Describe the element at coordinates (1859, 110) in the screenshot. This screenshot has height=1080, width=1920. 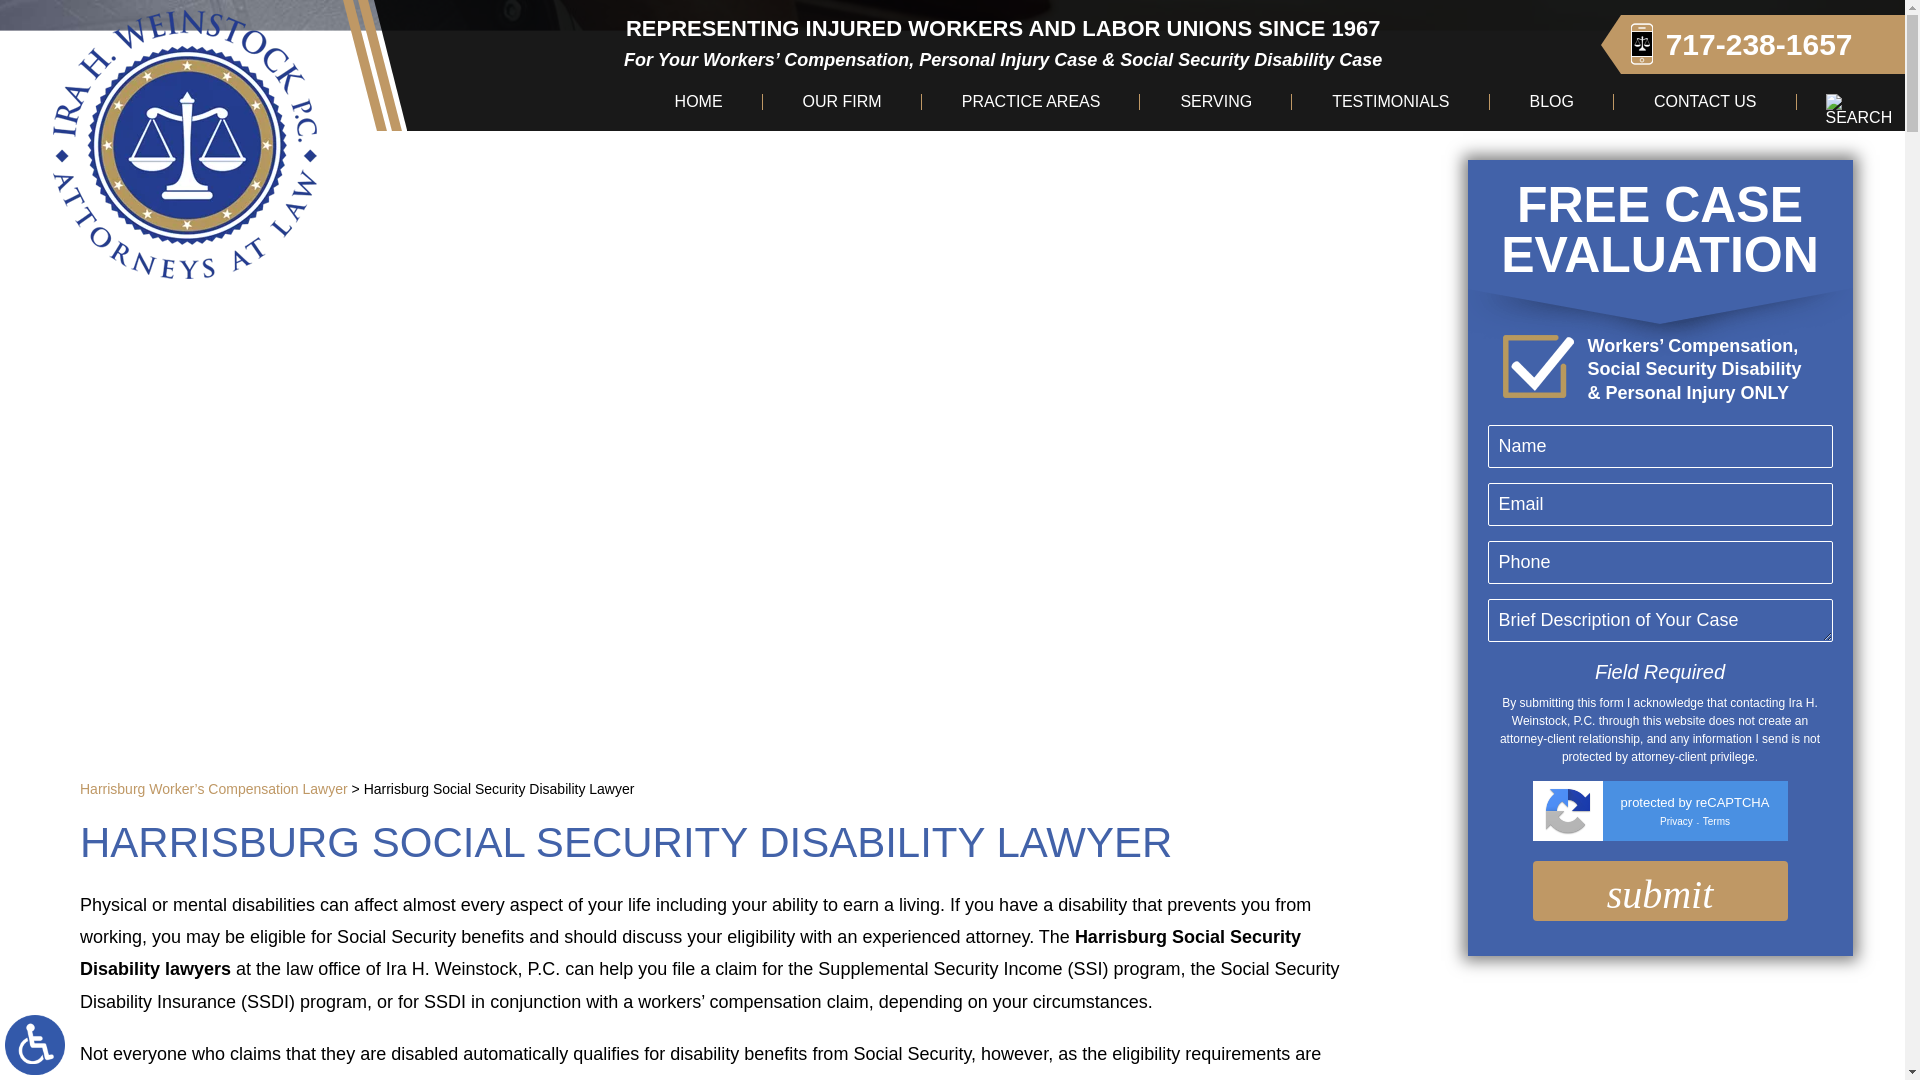
I see `Search` at that location.